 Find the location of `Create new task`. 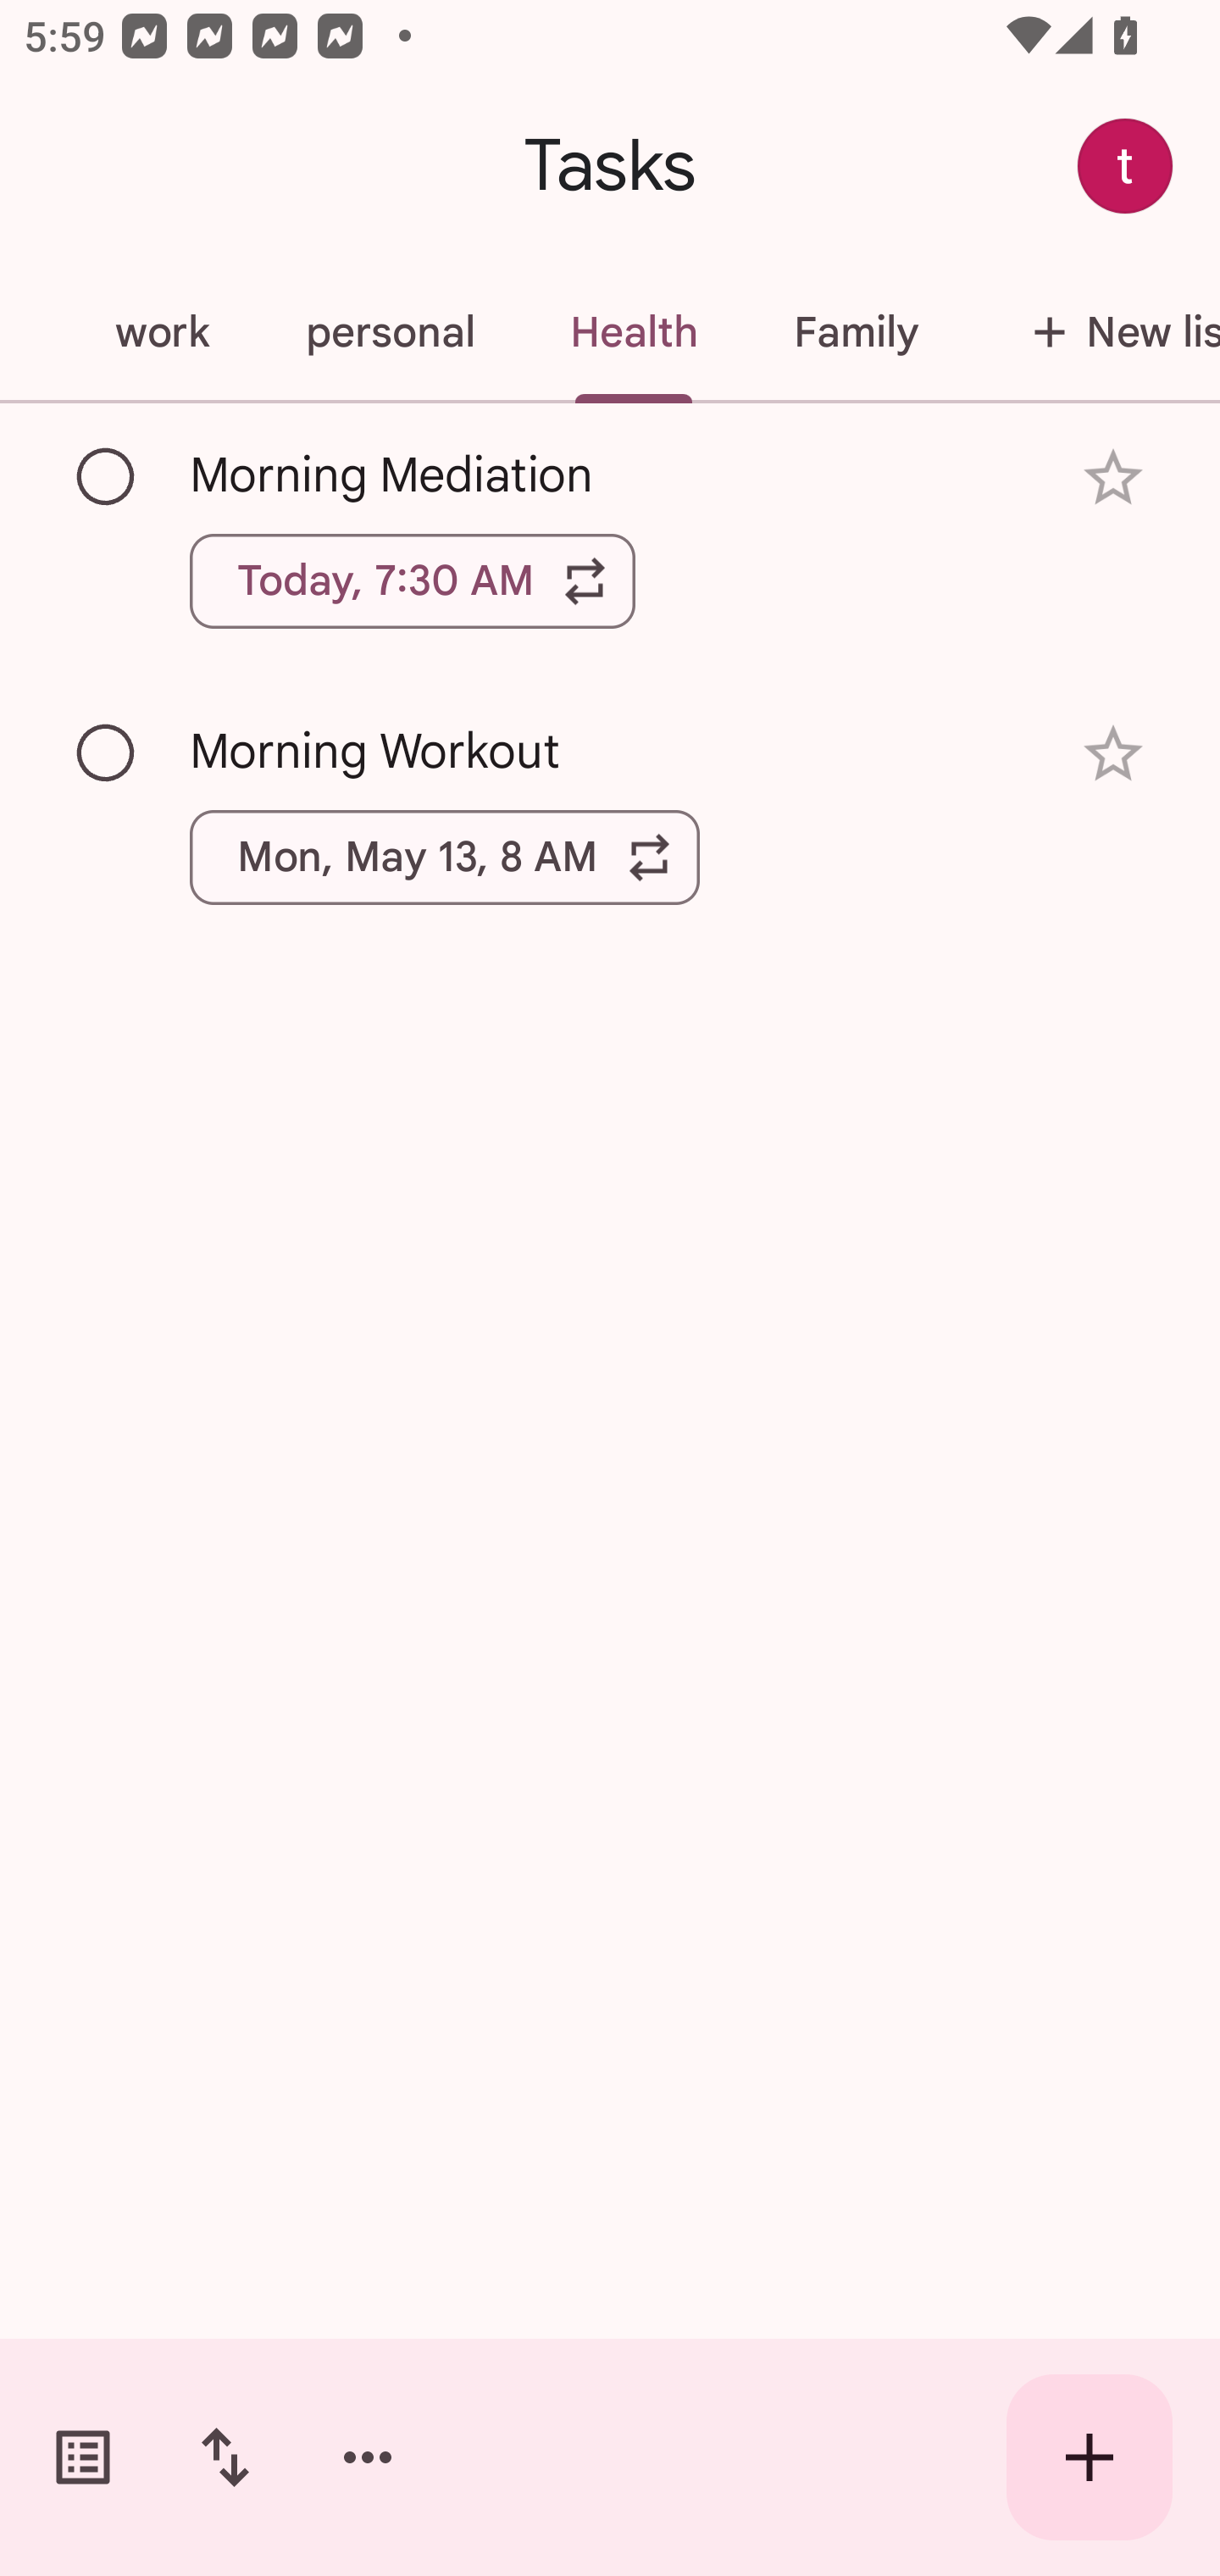

Create new task is located at coordinates (1090, 2457).